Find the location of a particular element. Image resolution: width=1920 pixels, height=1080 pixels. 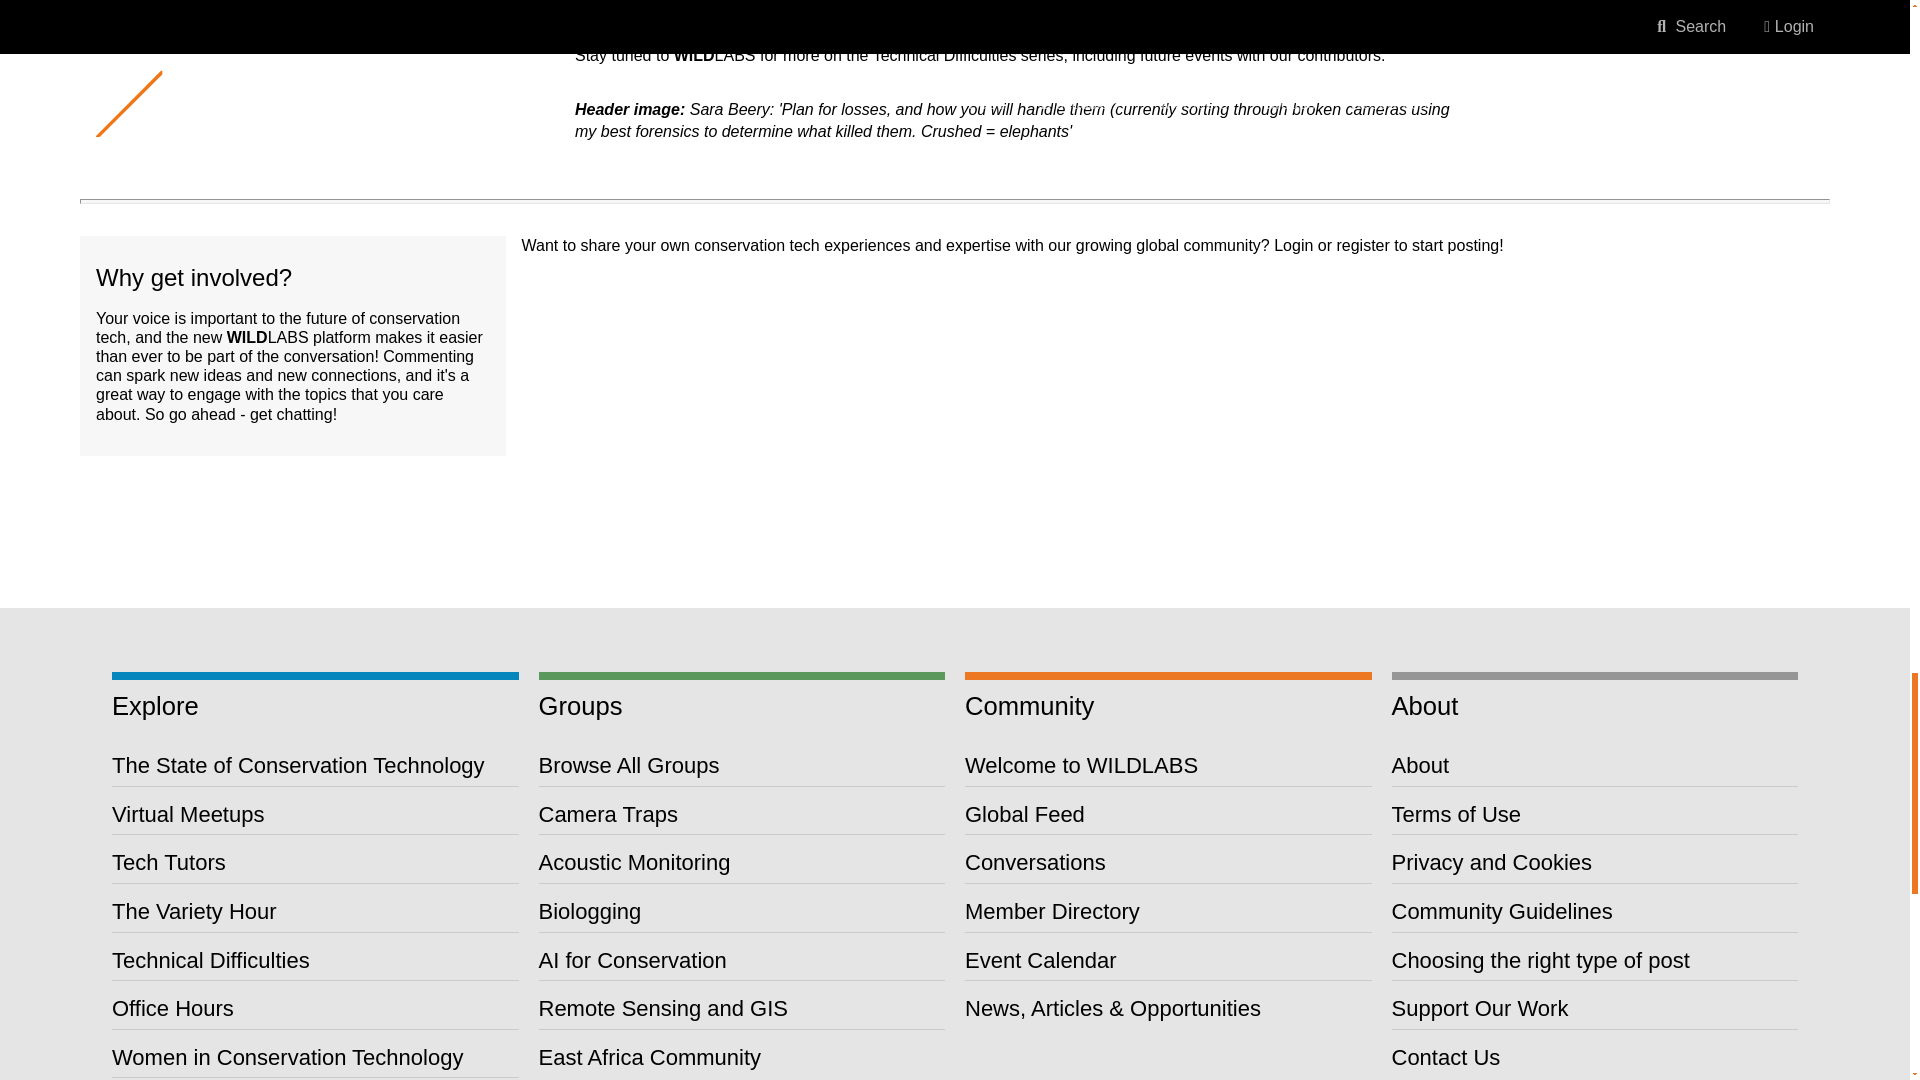

Browse All Groups is located at coordinates (628, 764).